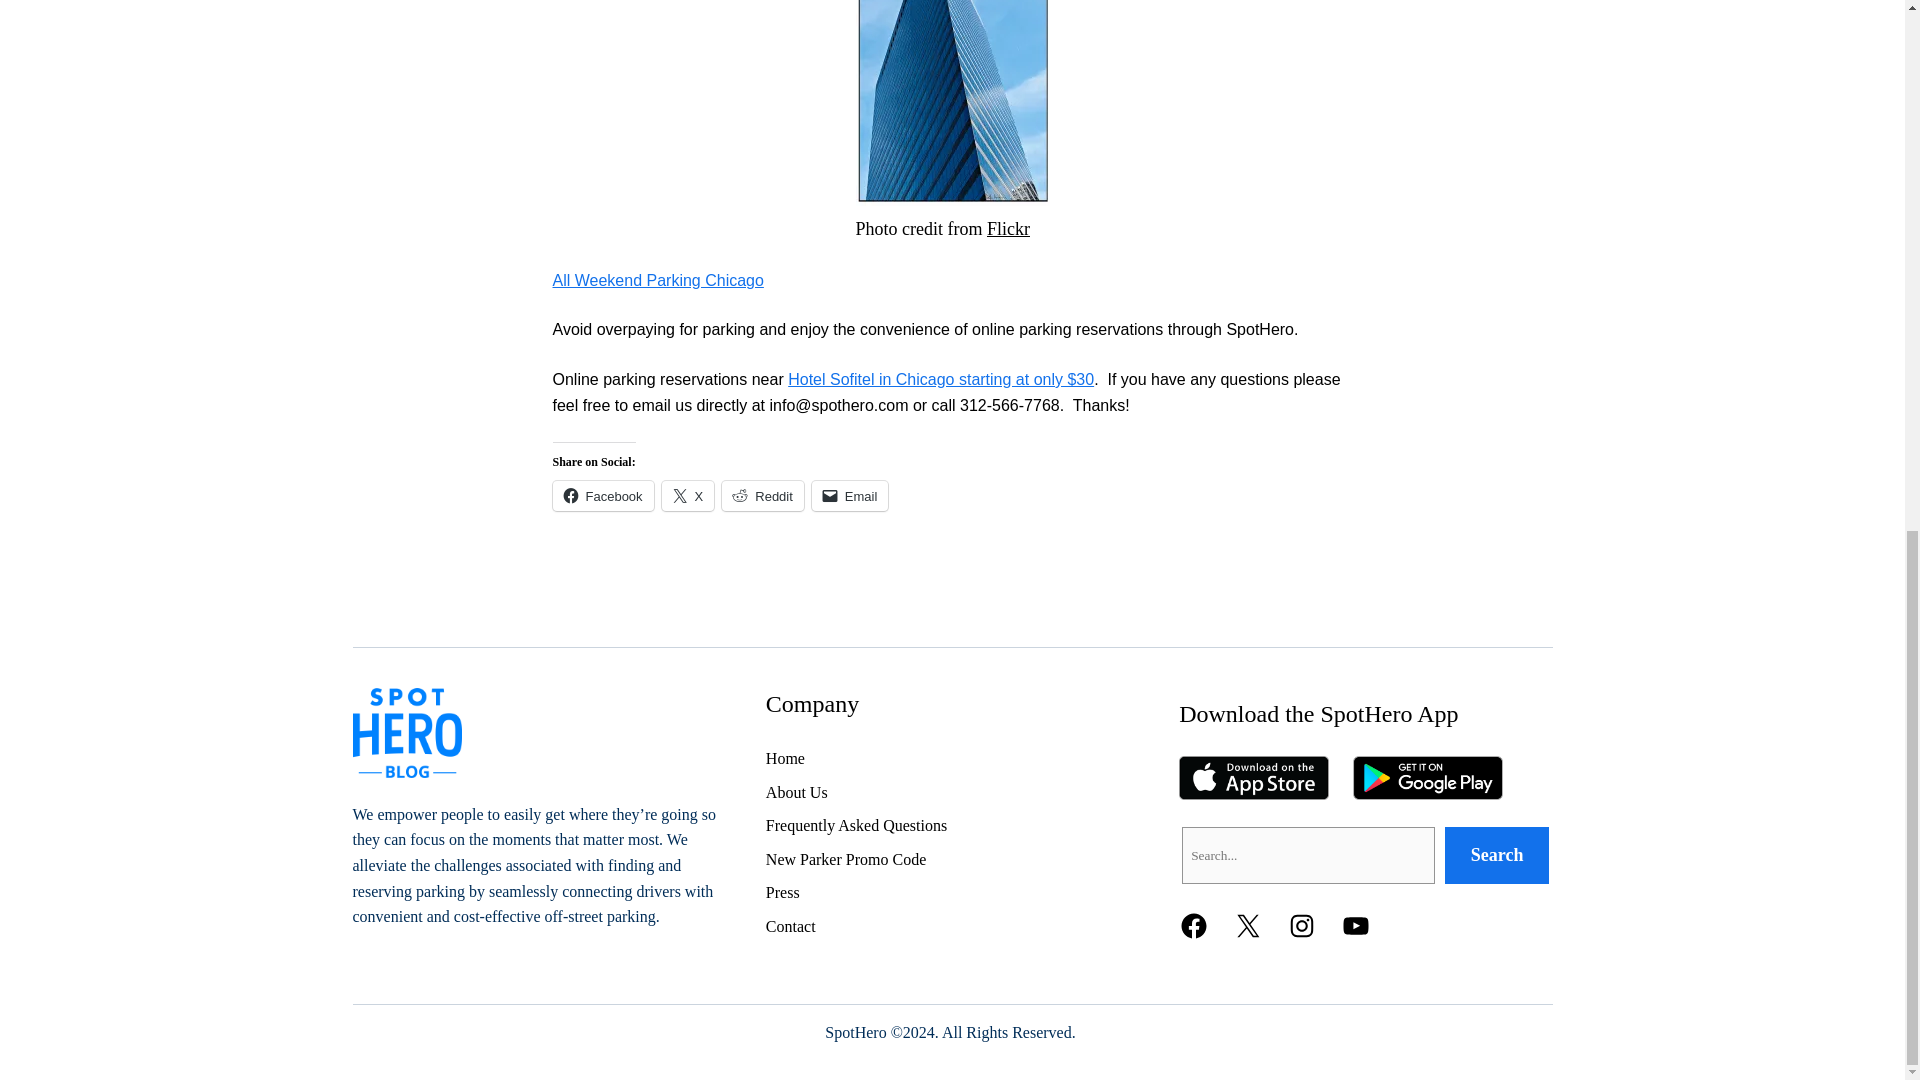  Describe the element at coordinates (688, 495) in the screenshot. I see `Click to share on X` at that location.